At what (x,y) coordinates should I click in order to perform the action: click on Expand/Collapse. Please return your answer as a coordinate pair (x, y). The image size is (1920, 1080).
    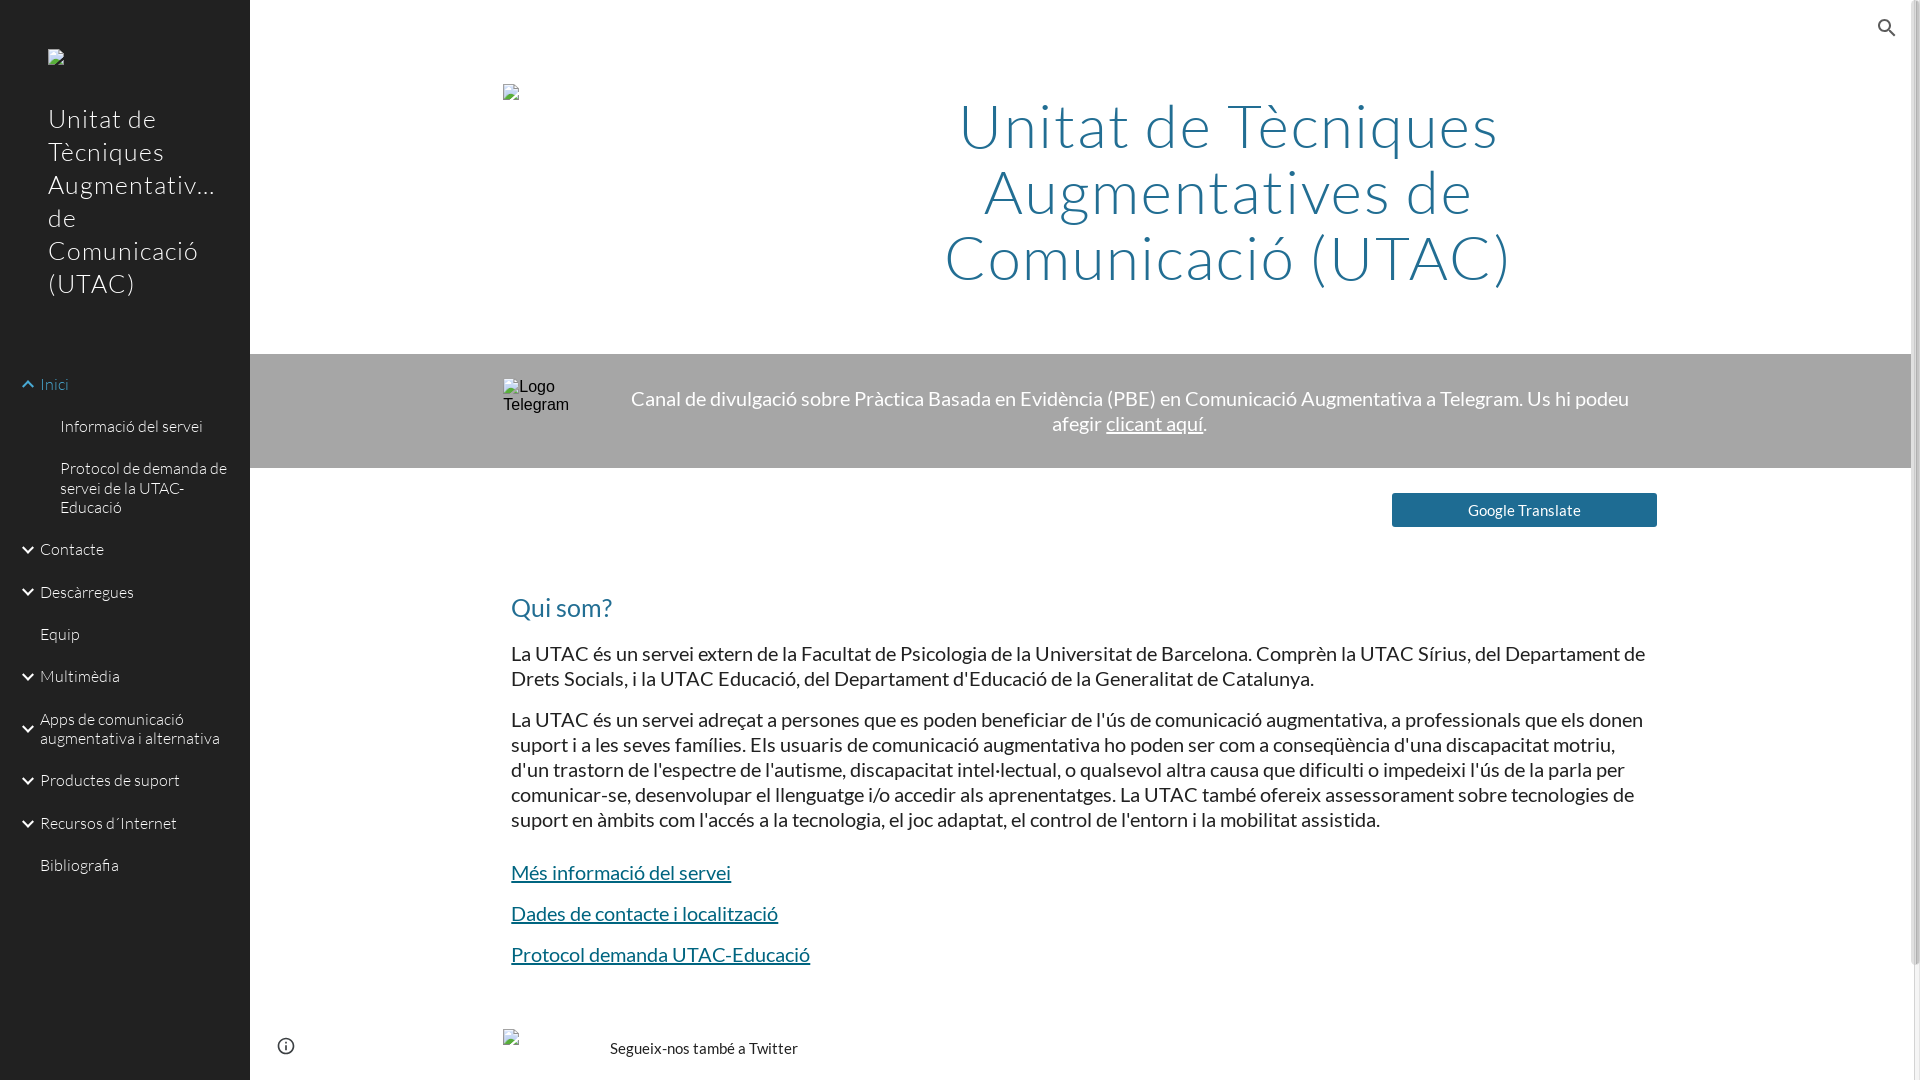
    Looking at the image, I should click on (22, 384).